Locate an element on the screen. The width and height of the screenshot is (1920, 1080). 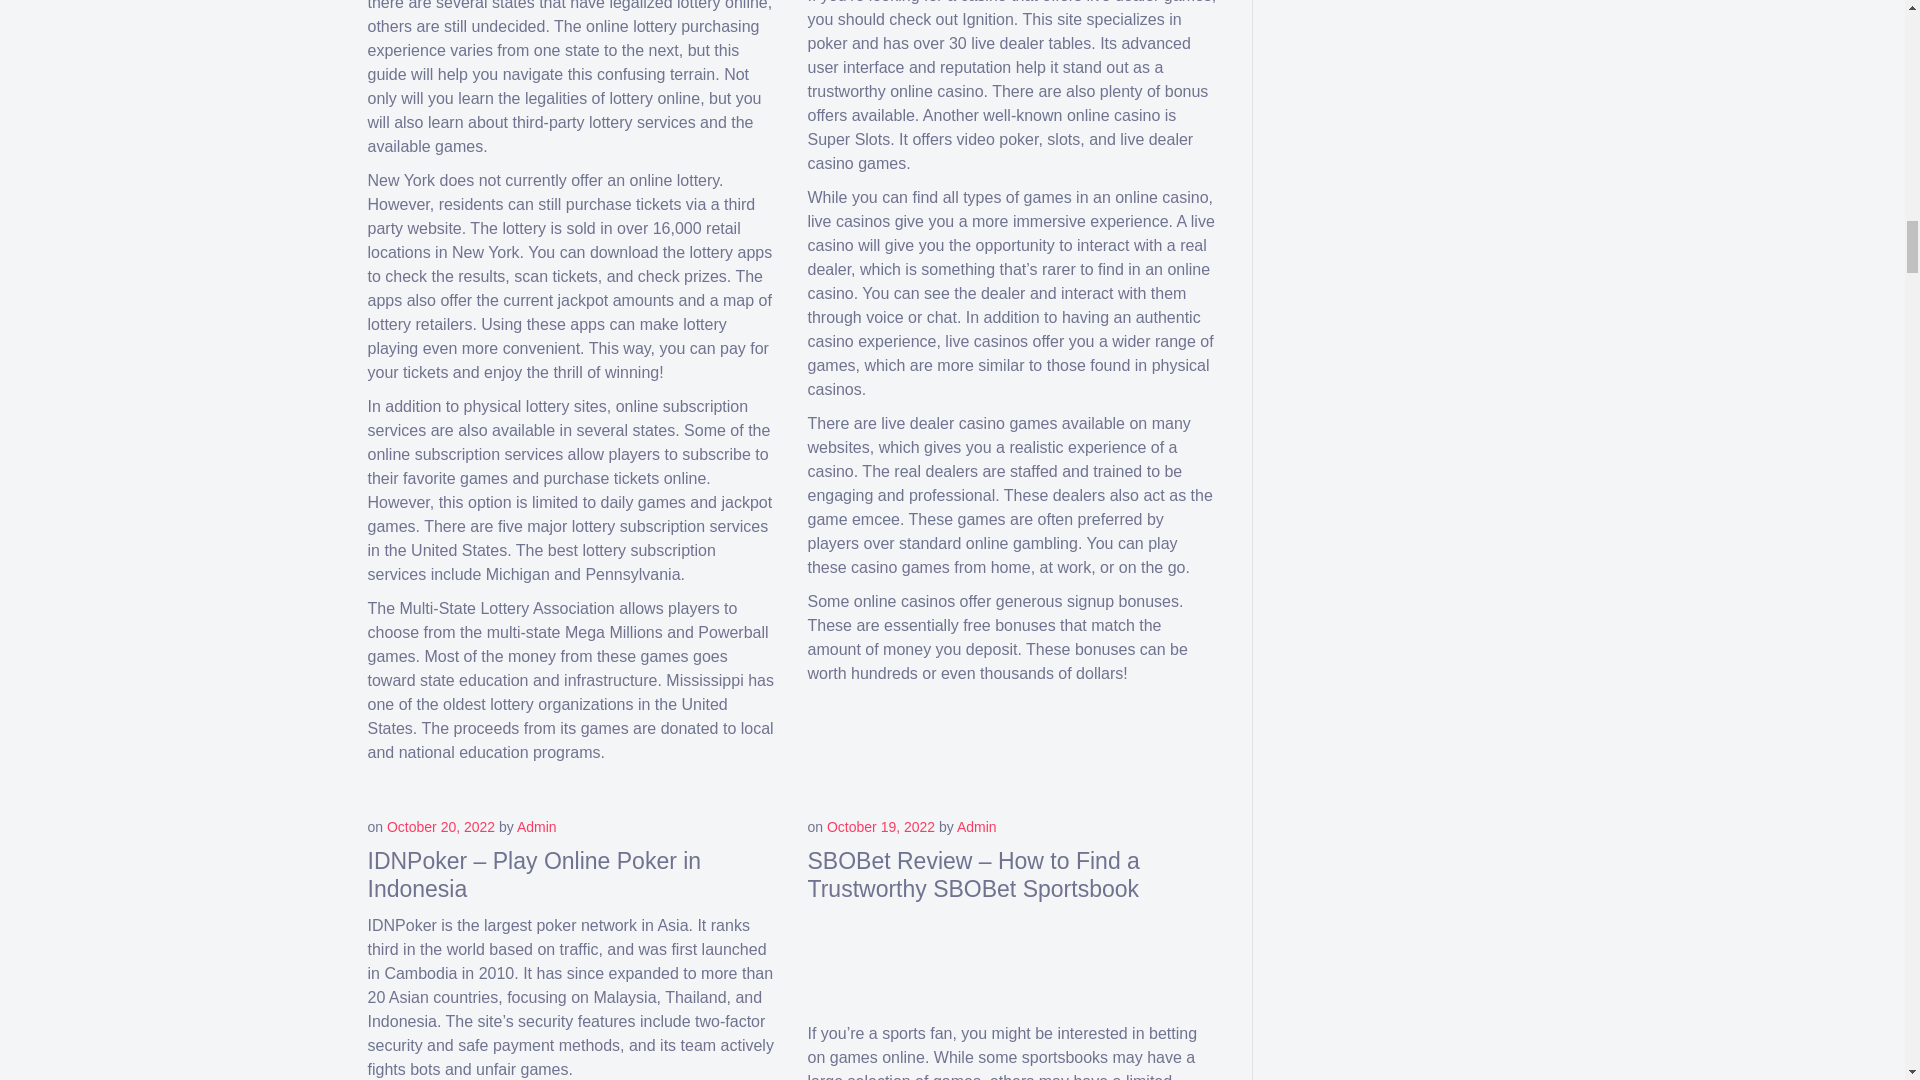
October 19, 2022 is located at coordinates (881, 826).